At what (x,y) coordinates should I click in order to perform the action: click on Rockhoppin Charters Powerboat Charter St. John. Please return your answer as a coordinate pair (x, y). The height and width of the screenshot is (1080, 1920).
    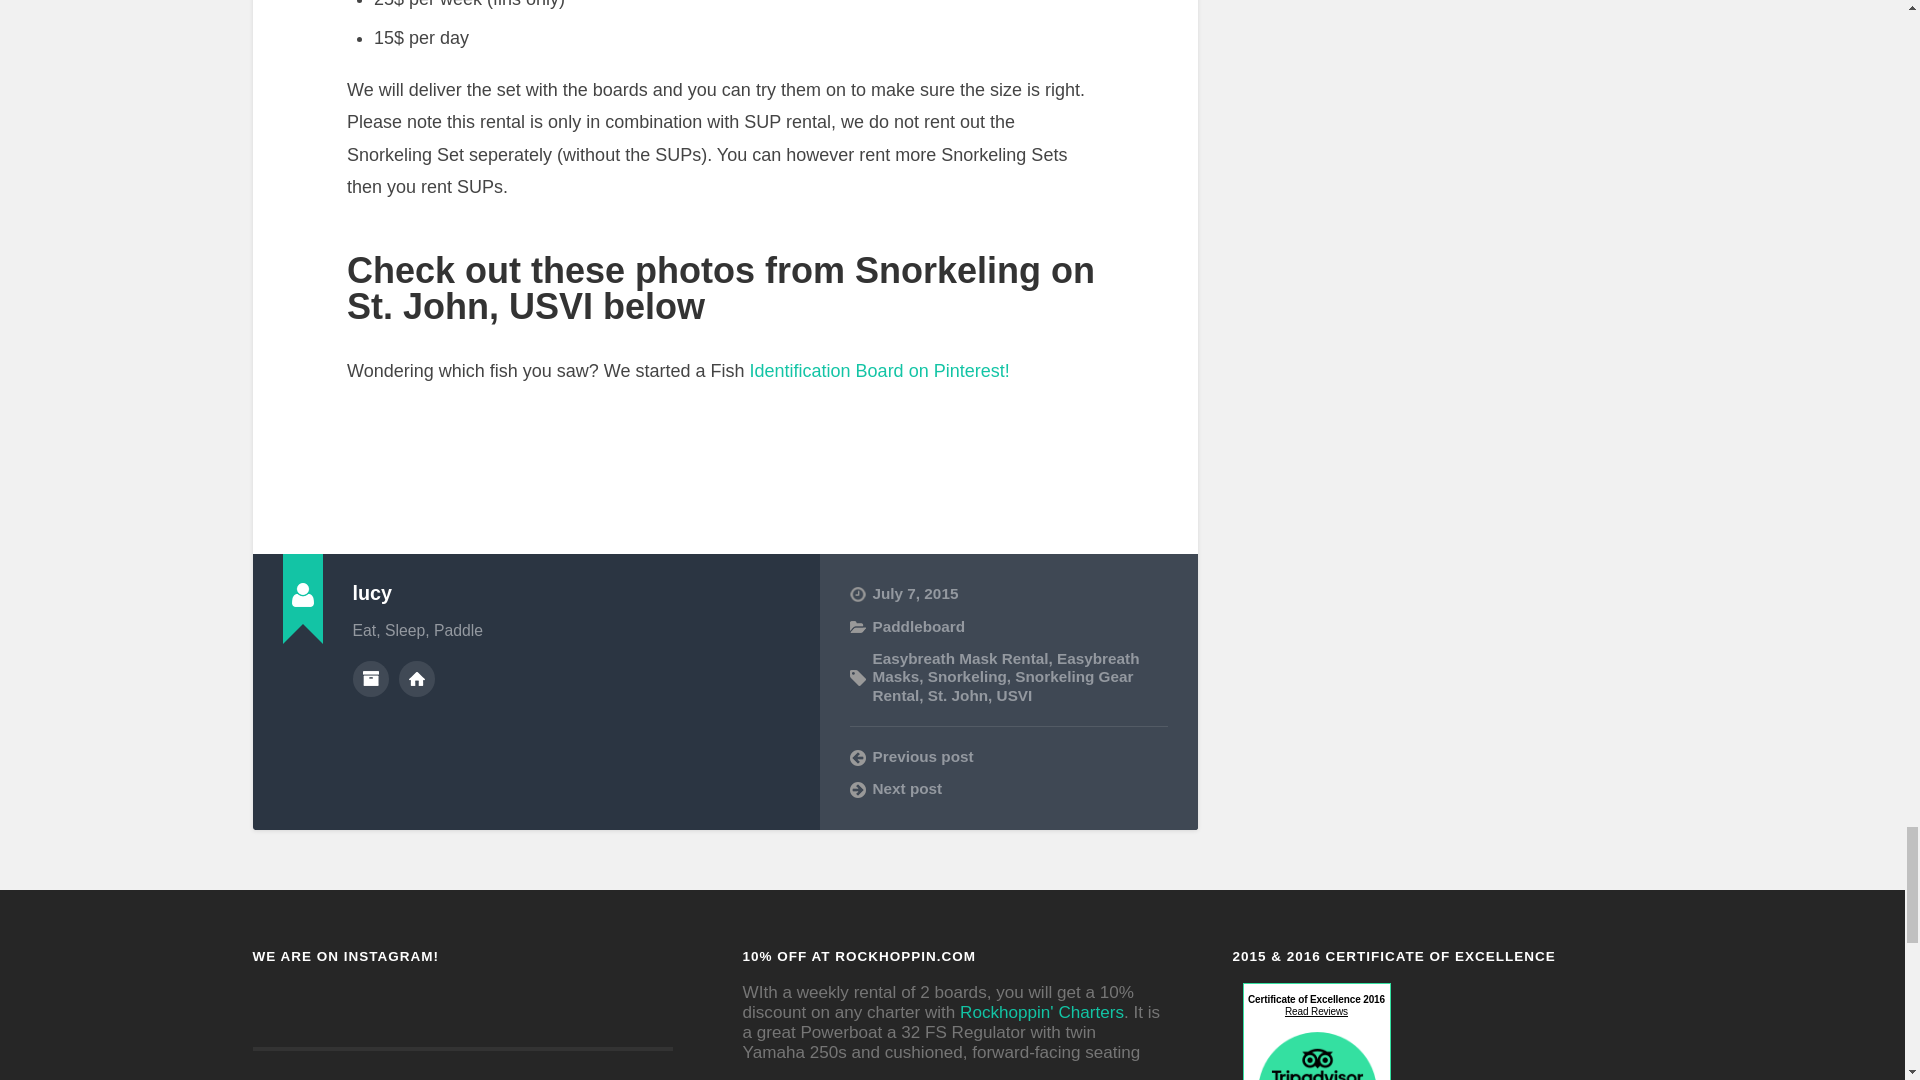
    Looking at the image, I should click on (1042, 1012).